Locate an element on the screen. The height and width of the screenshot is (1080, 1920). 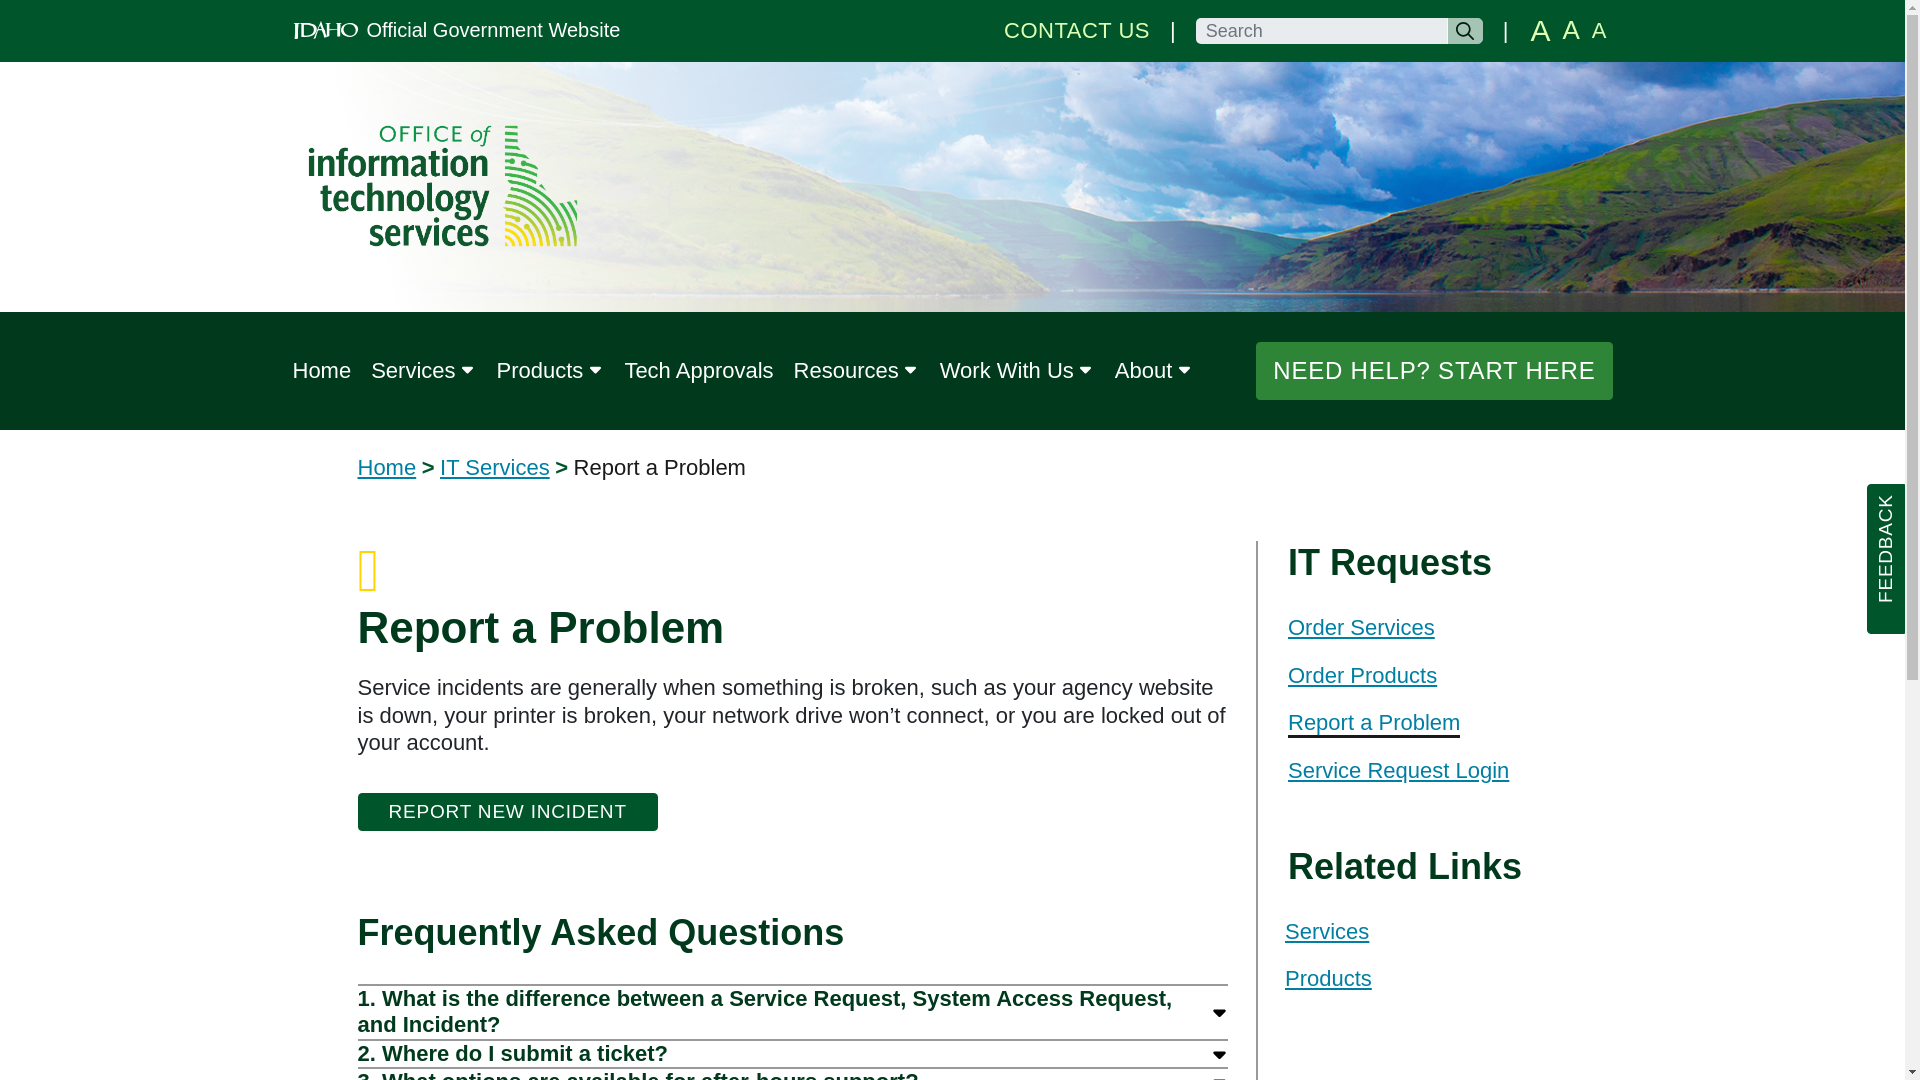
Resources is located at coordinates (856, 370).